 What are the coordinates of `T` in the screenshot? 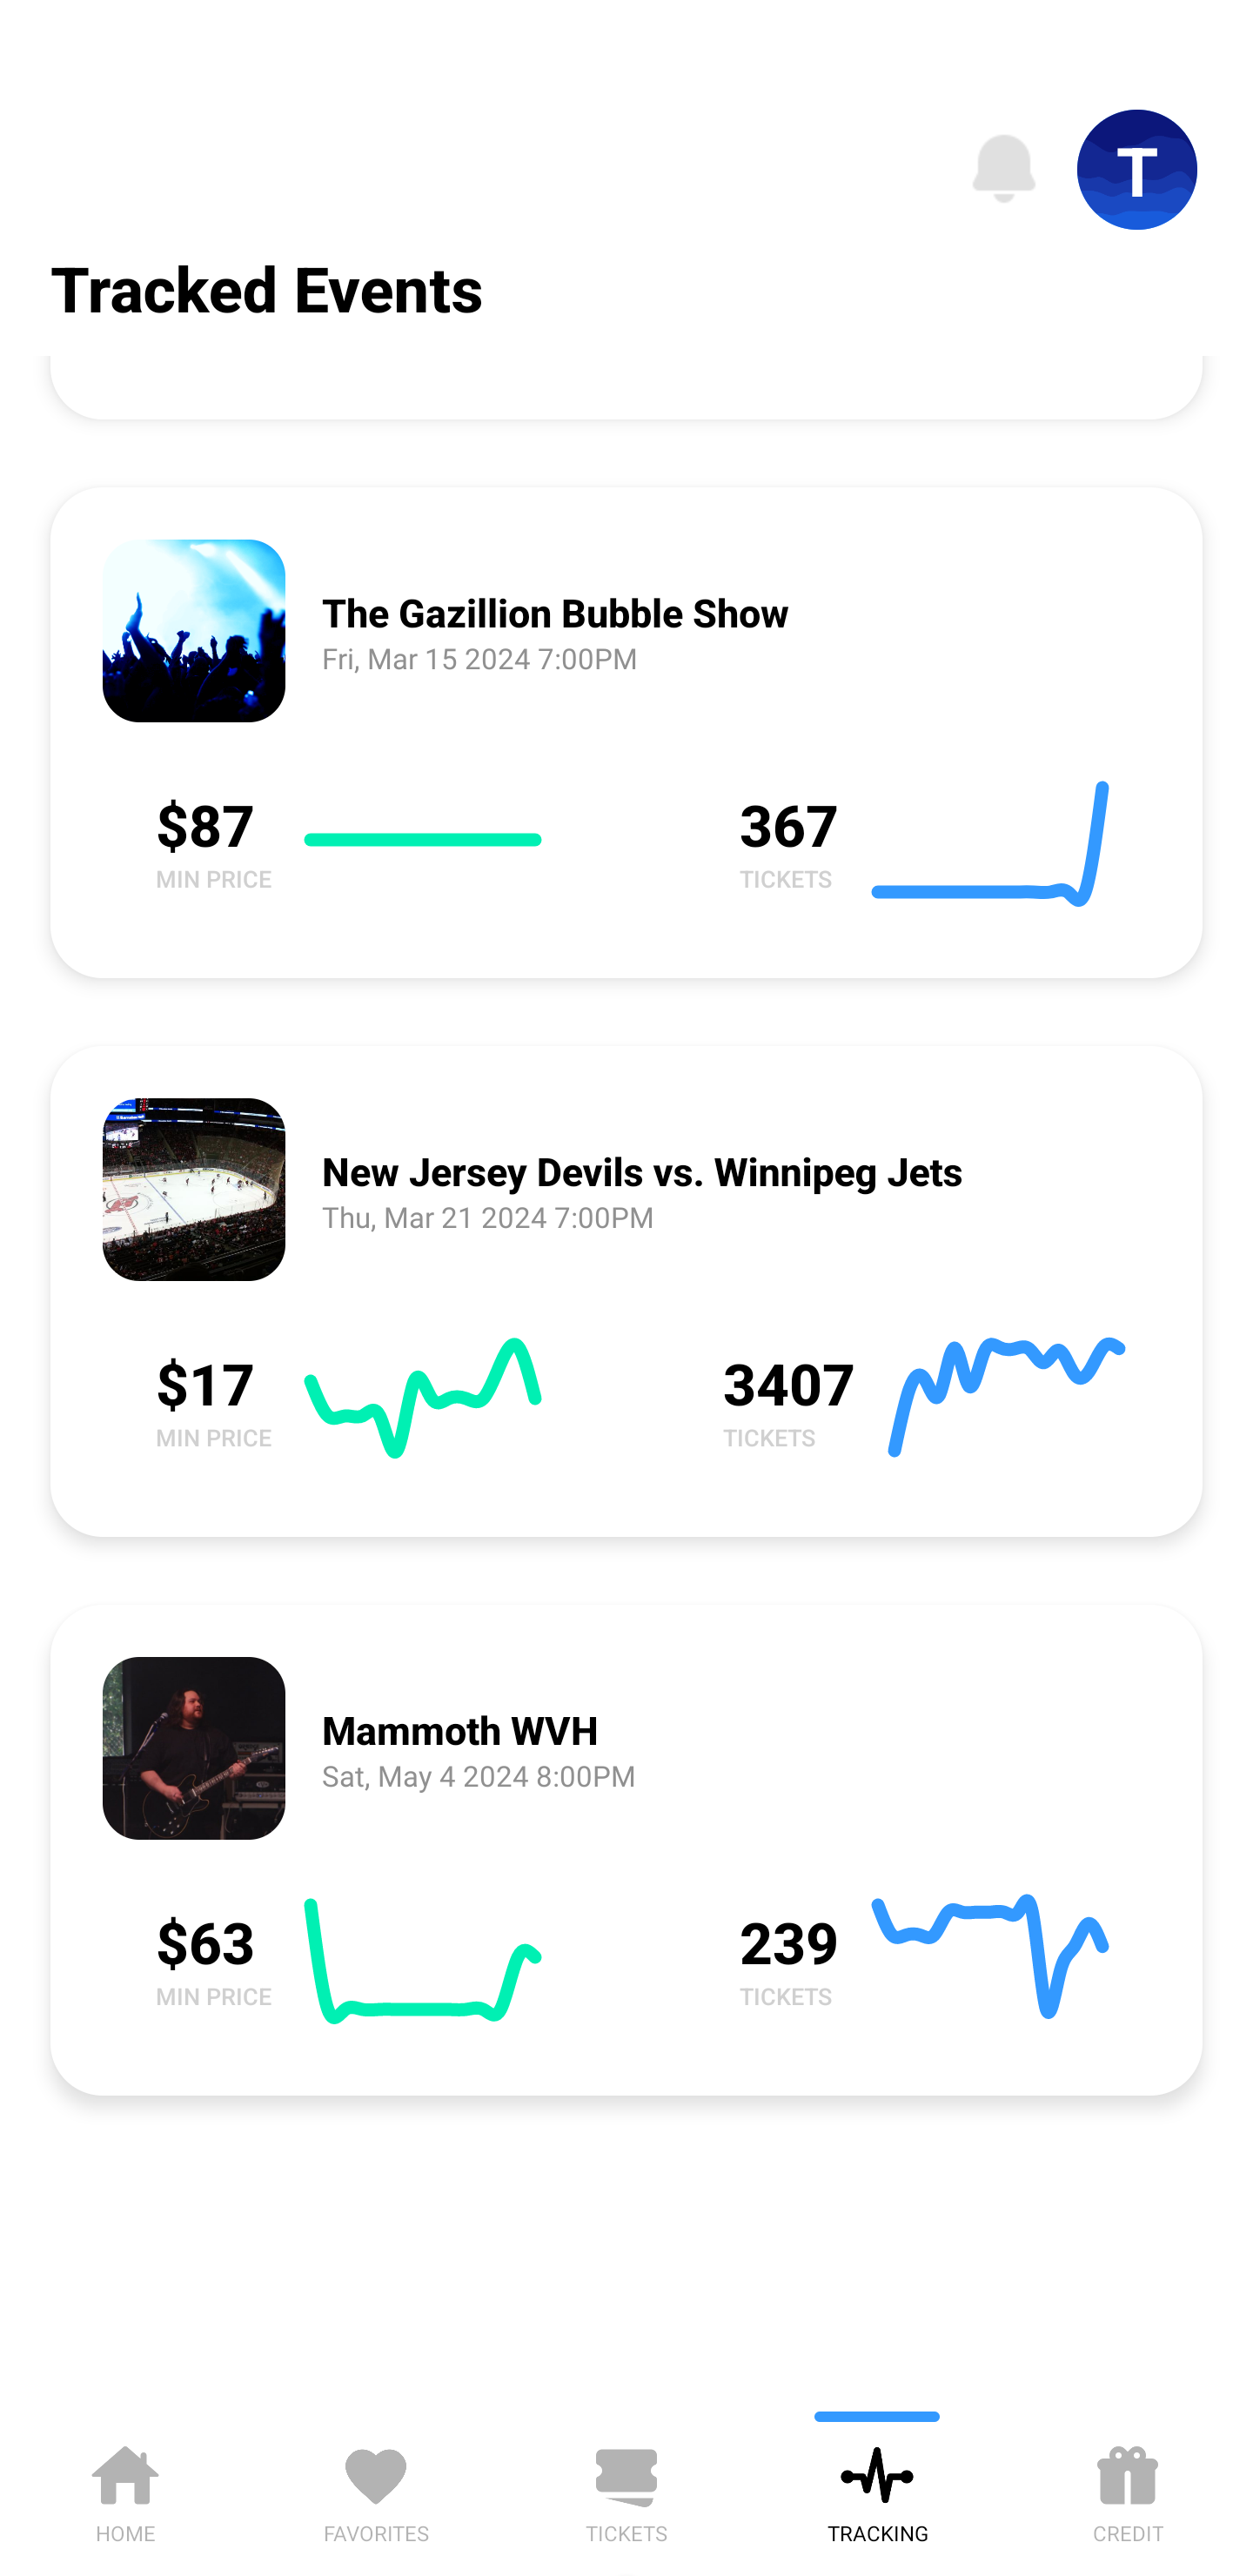 It's located at (1137, 170).